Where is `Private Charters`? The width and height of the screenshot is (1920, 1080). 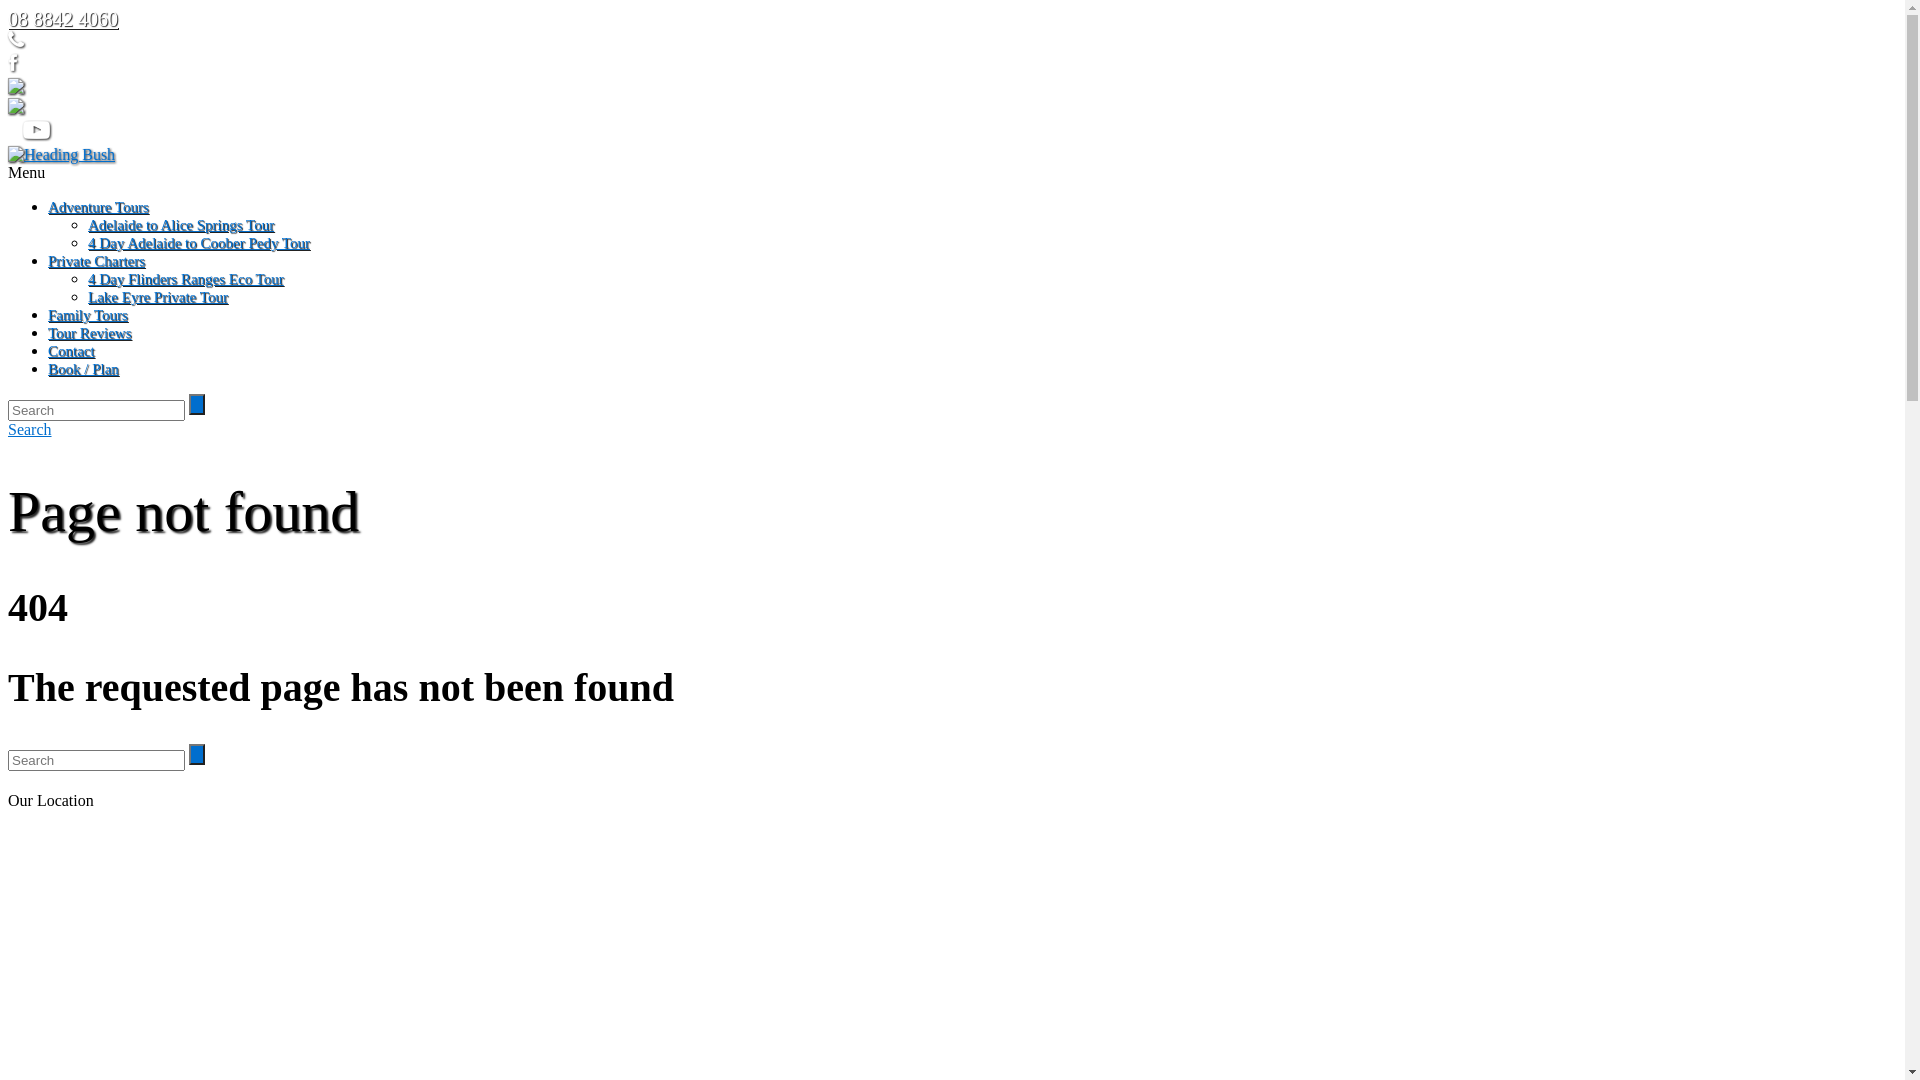
Private Charters is located at coordinates (96, 261).